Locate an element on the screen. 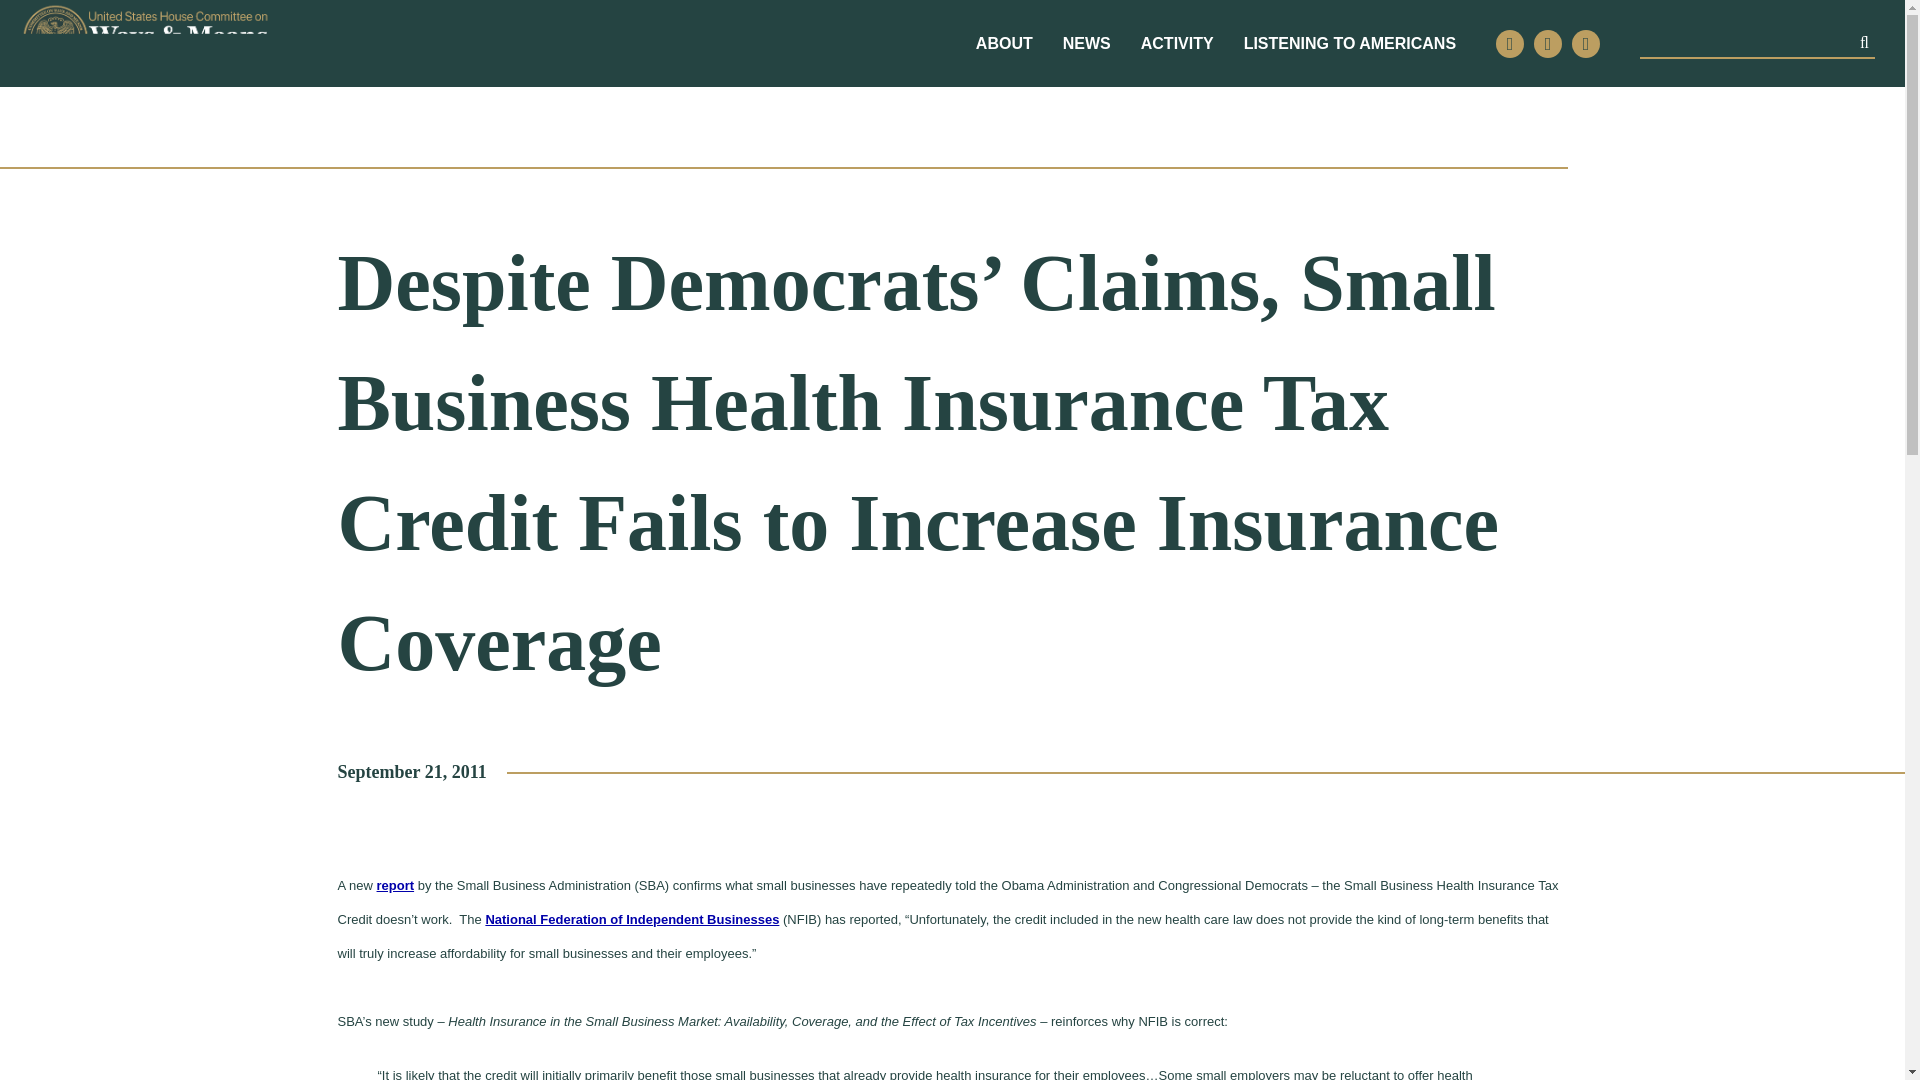 The image size is (1920, 1080). National Federation of Independent Businesses is located at coordinates (632, 918).